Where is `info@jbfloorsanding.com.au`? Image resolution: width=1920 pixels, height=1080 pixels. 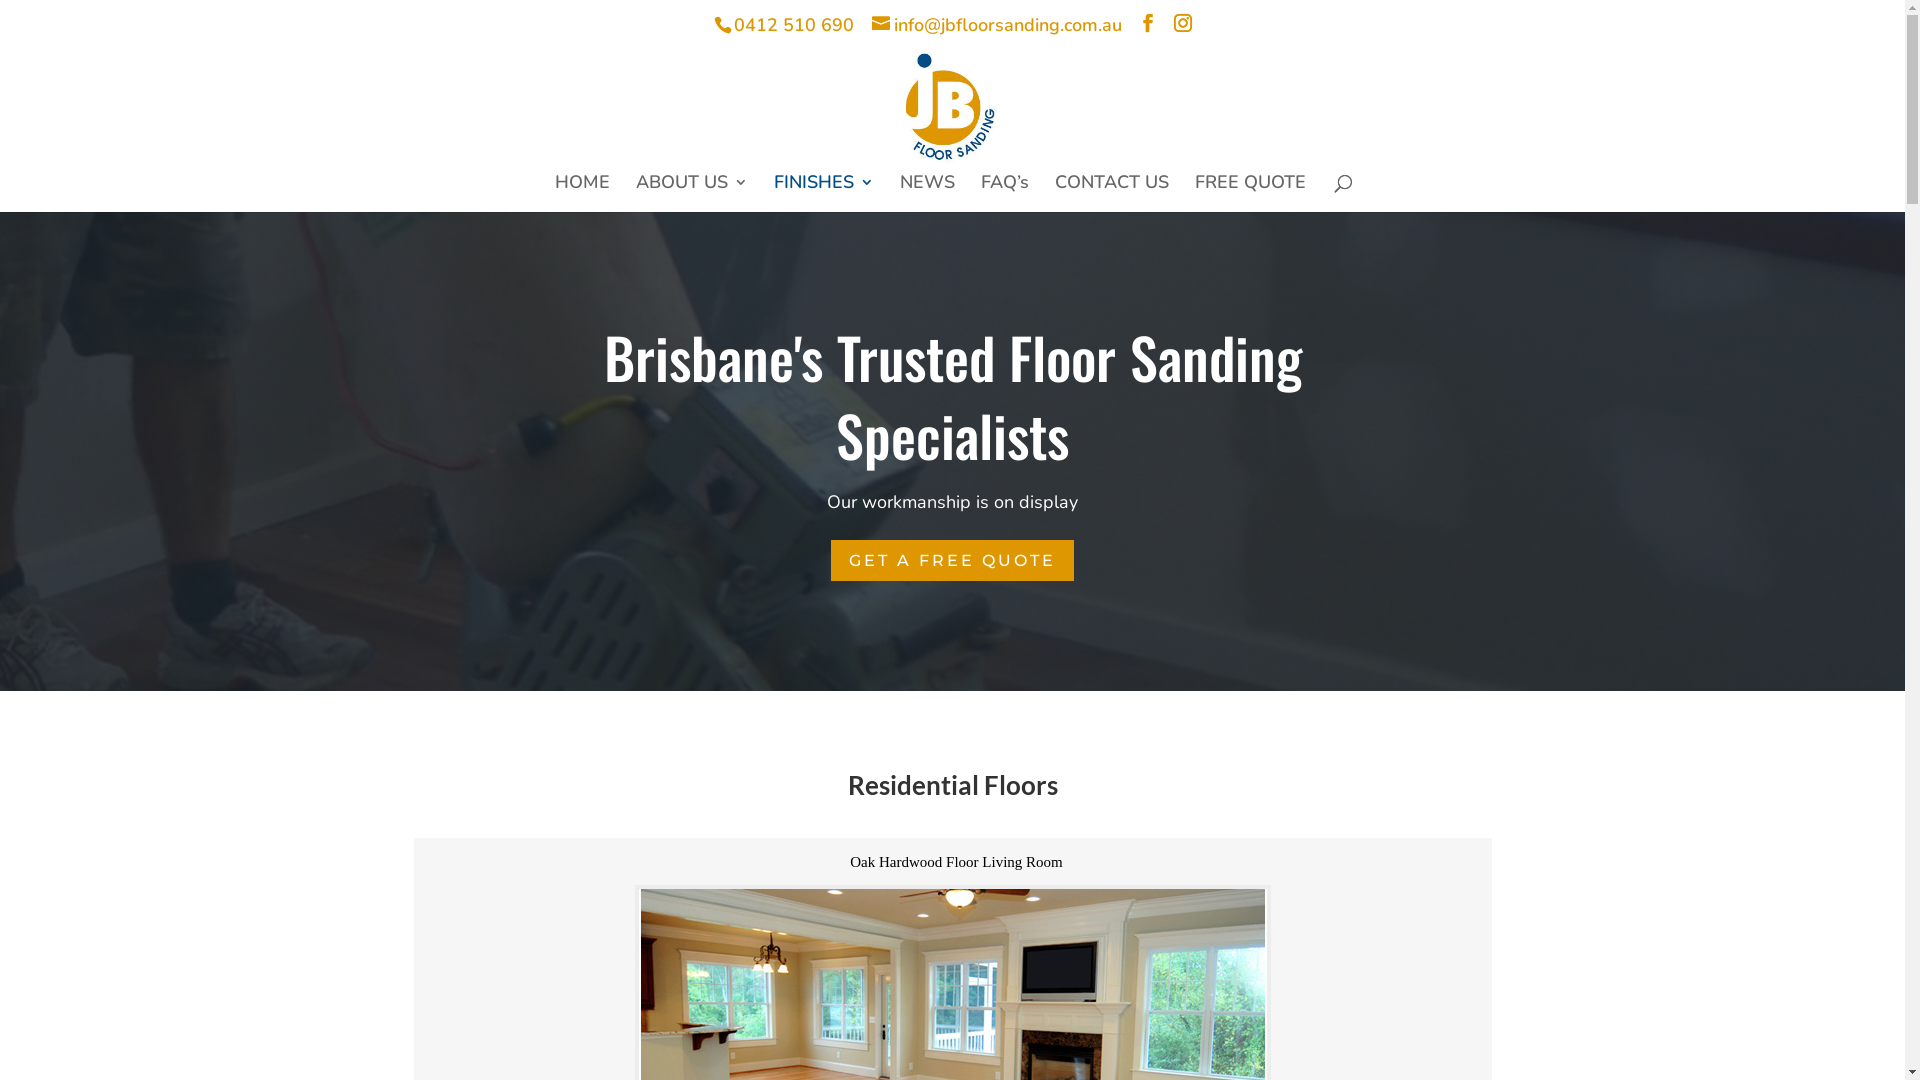 info@jbfloorsanding.com.au is located at coordinates (997, 24).